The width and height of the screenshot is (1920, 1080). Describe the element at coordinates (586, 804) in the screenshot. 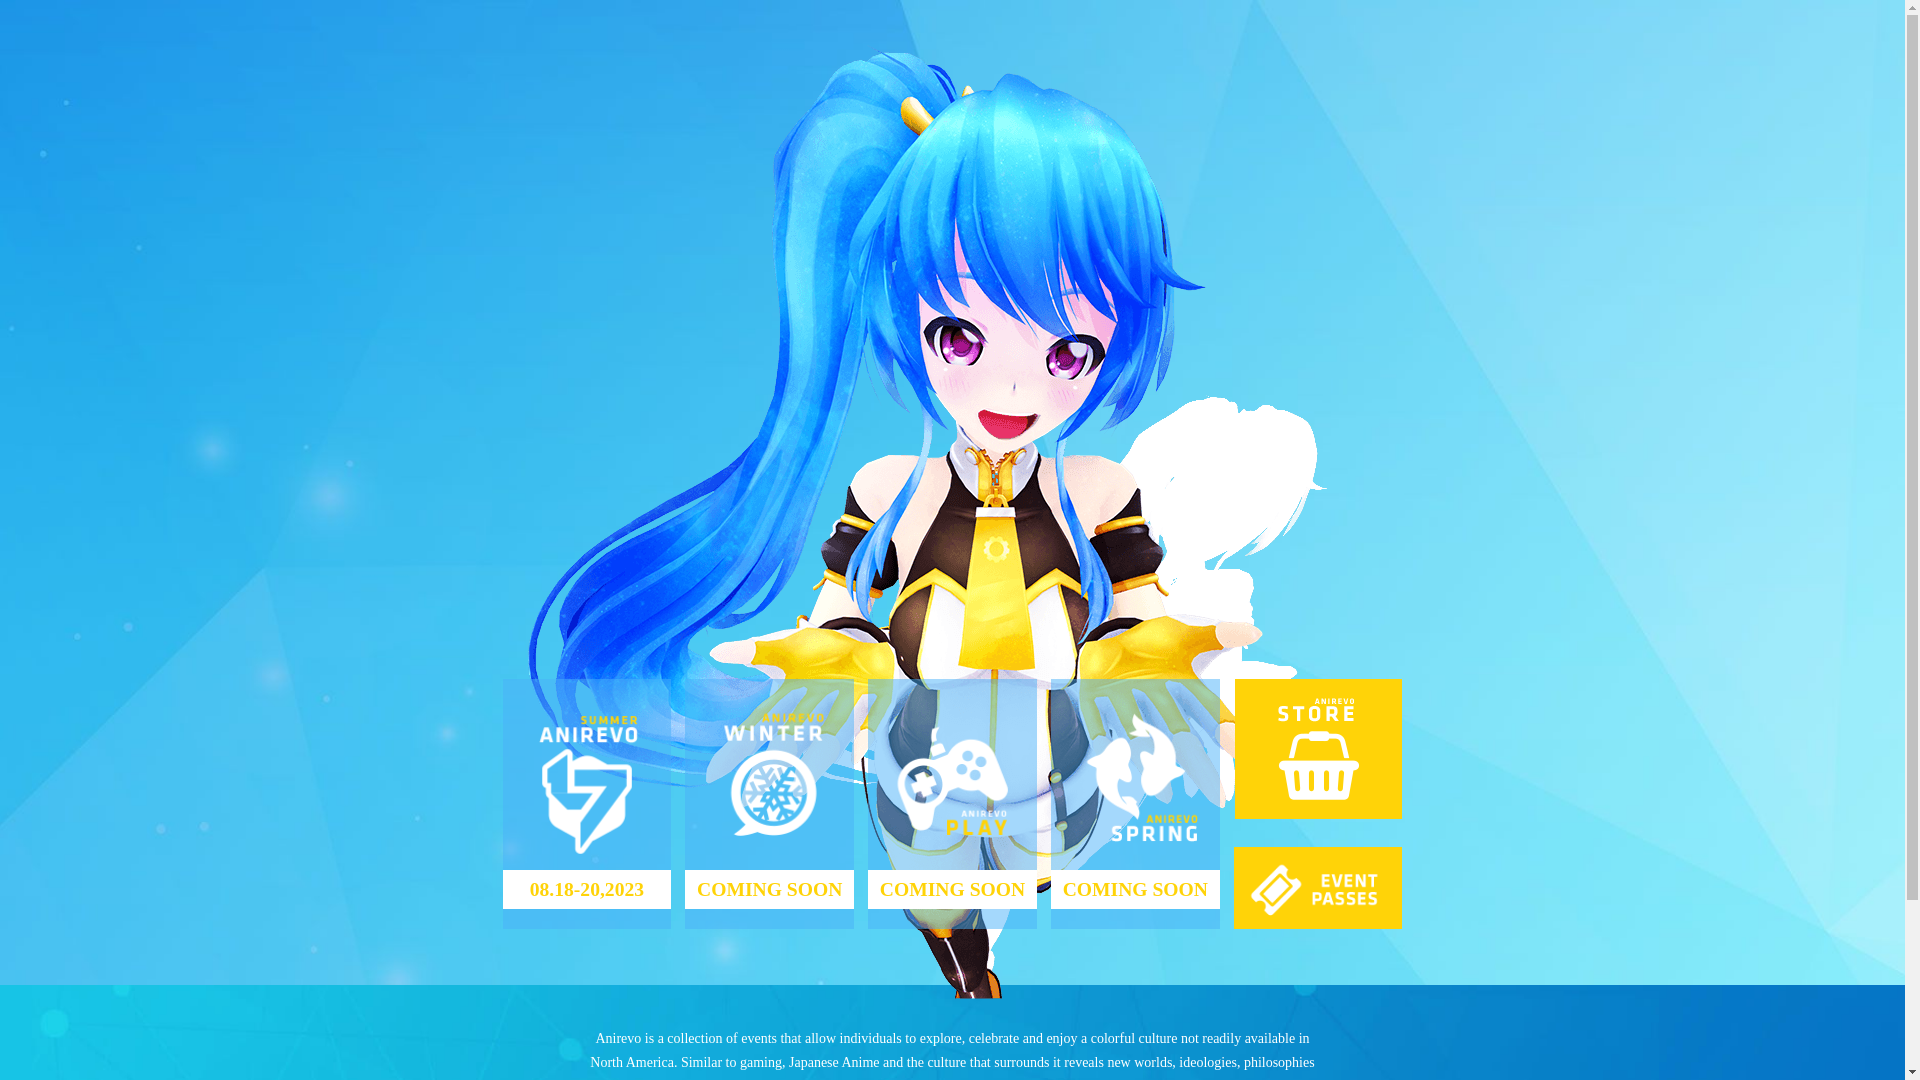

I see `08.18-20,2023` at that location.